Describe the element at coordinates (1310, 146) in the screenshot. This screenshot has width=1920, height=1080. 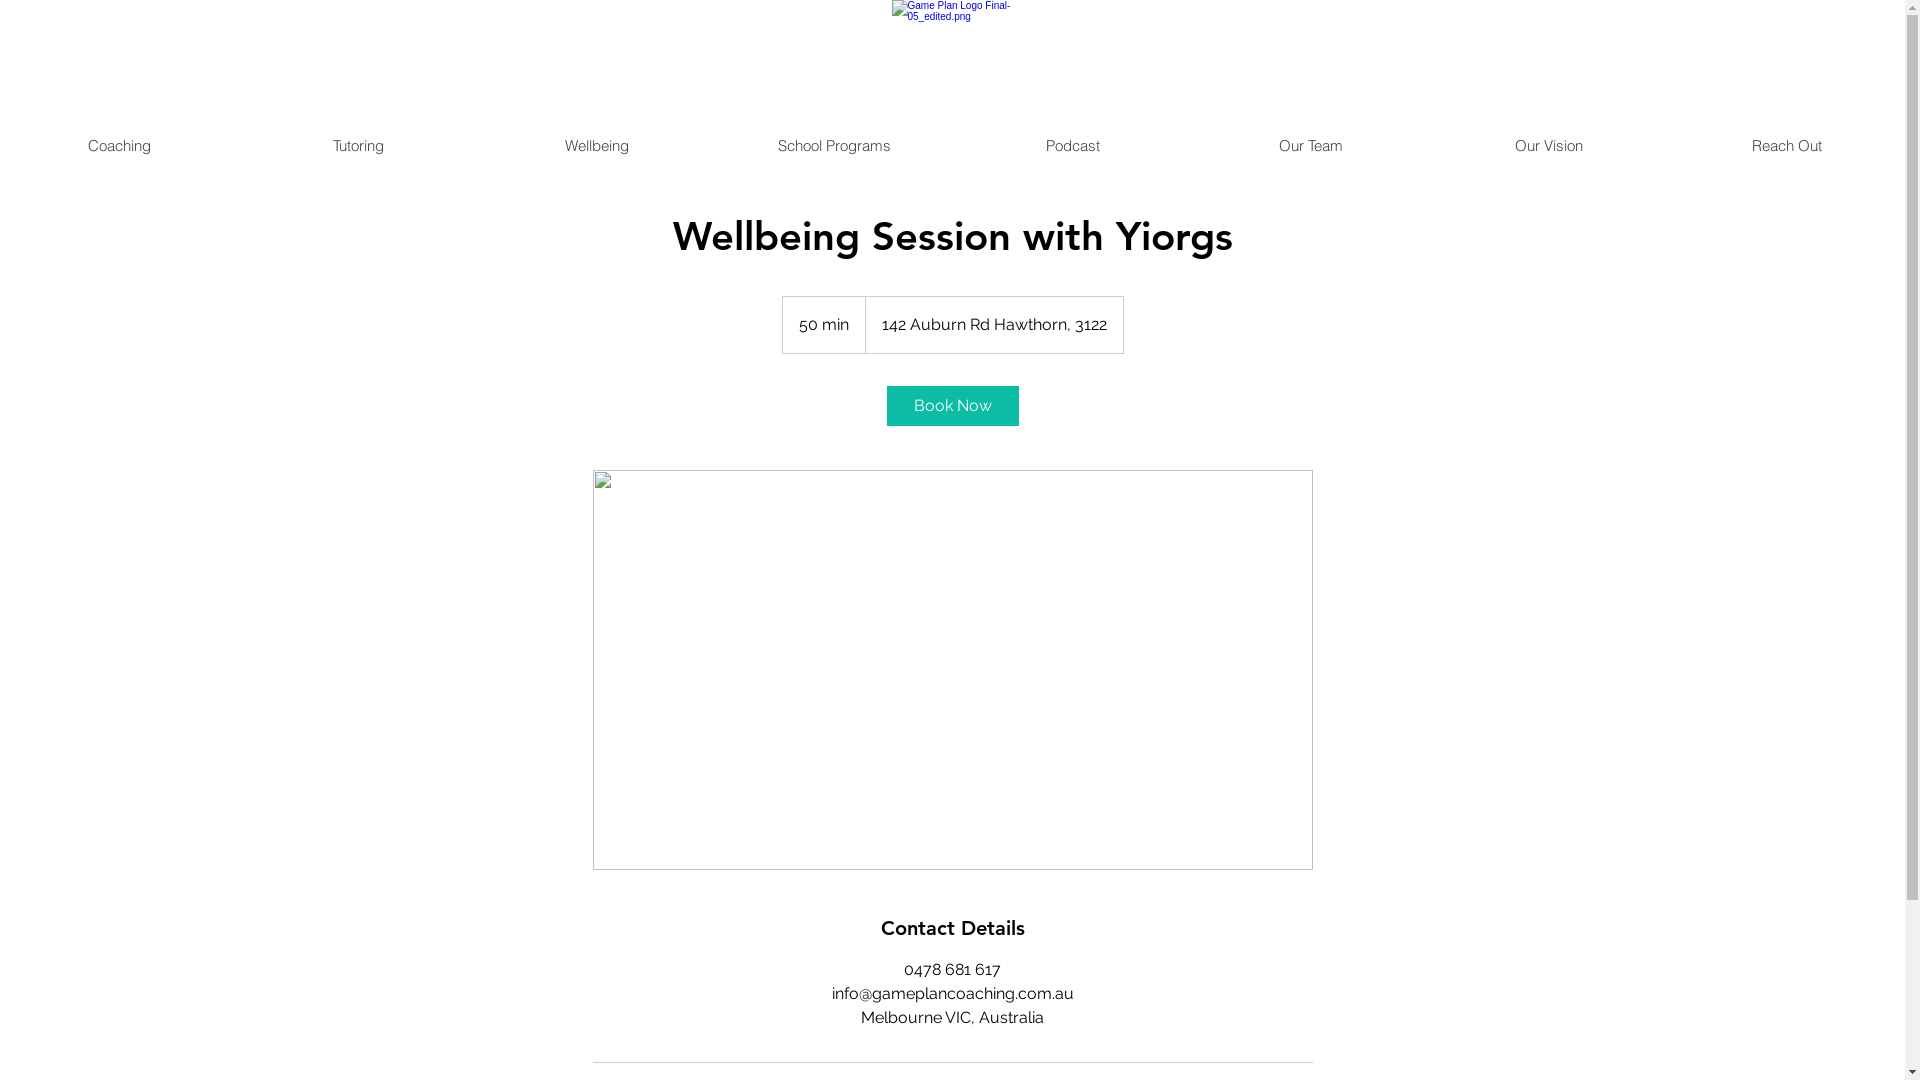
I see `Our Team` at that location.